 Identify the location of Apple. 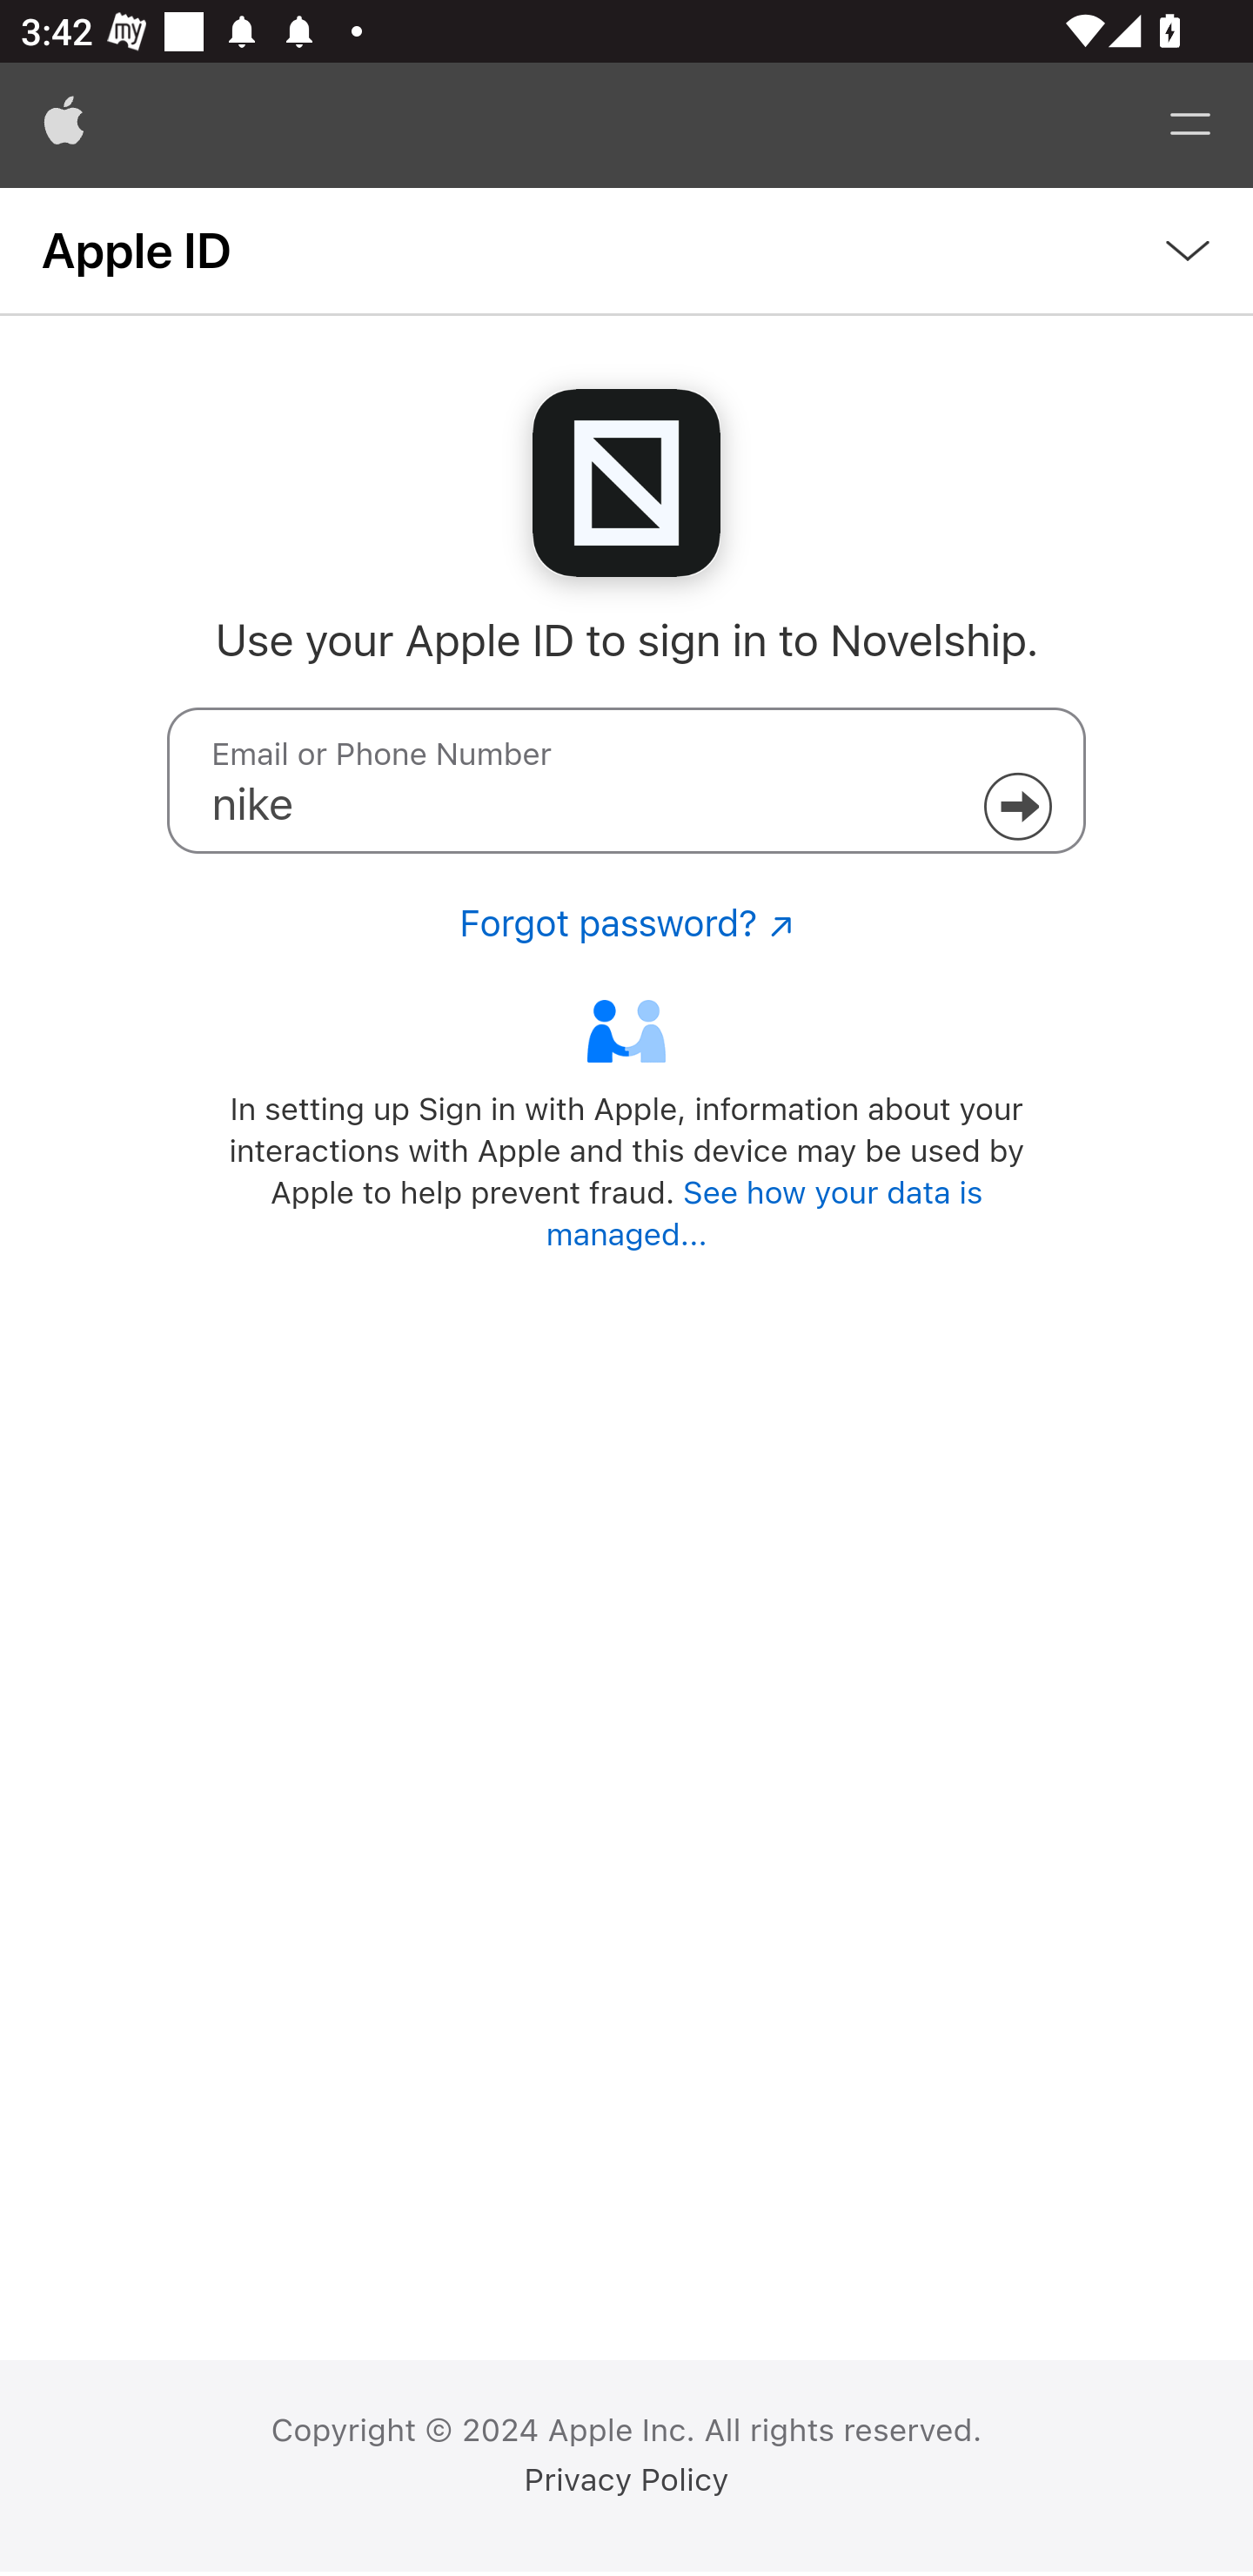
(64, 125).